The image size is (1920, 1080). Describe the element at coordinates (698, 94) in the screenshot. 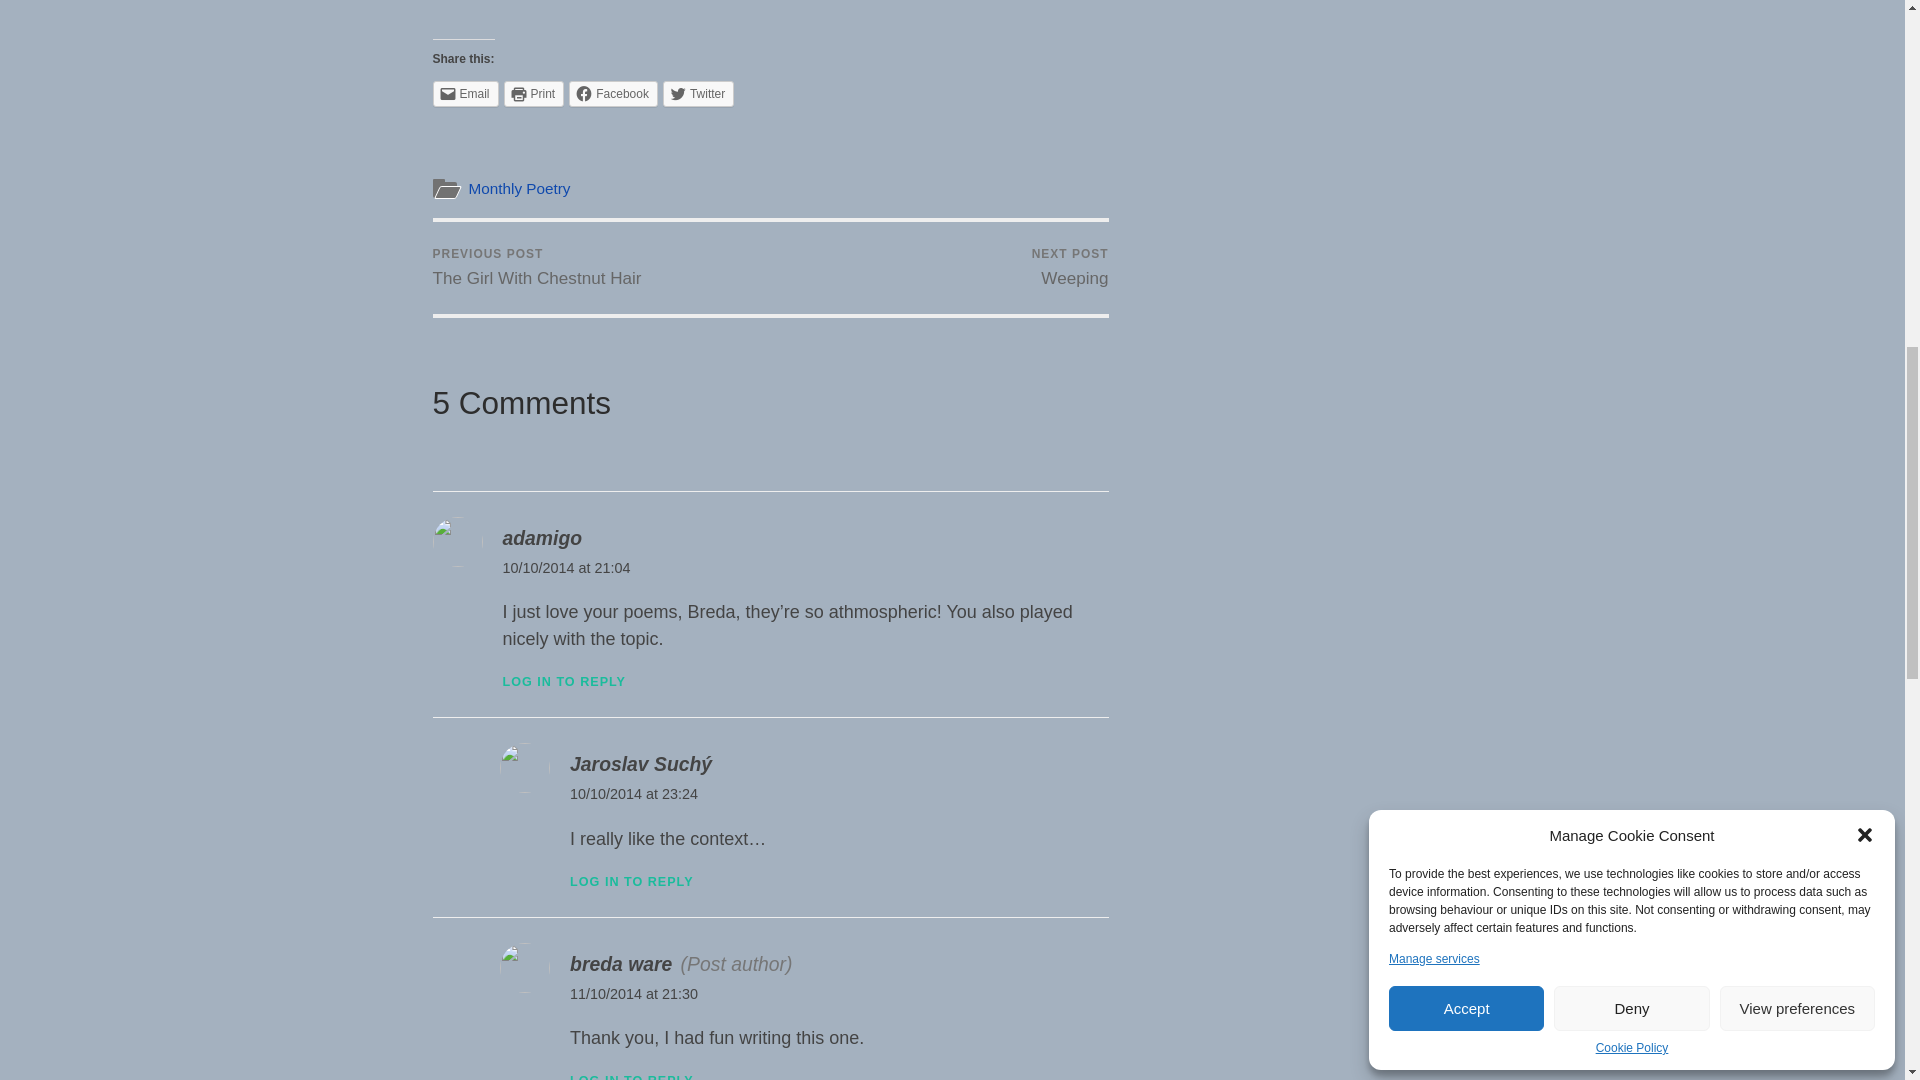

I see `Click to share on Twitter` at that location.